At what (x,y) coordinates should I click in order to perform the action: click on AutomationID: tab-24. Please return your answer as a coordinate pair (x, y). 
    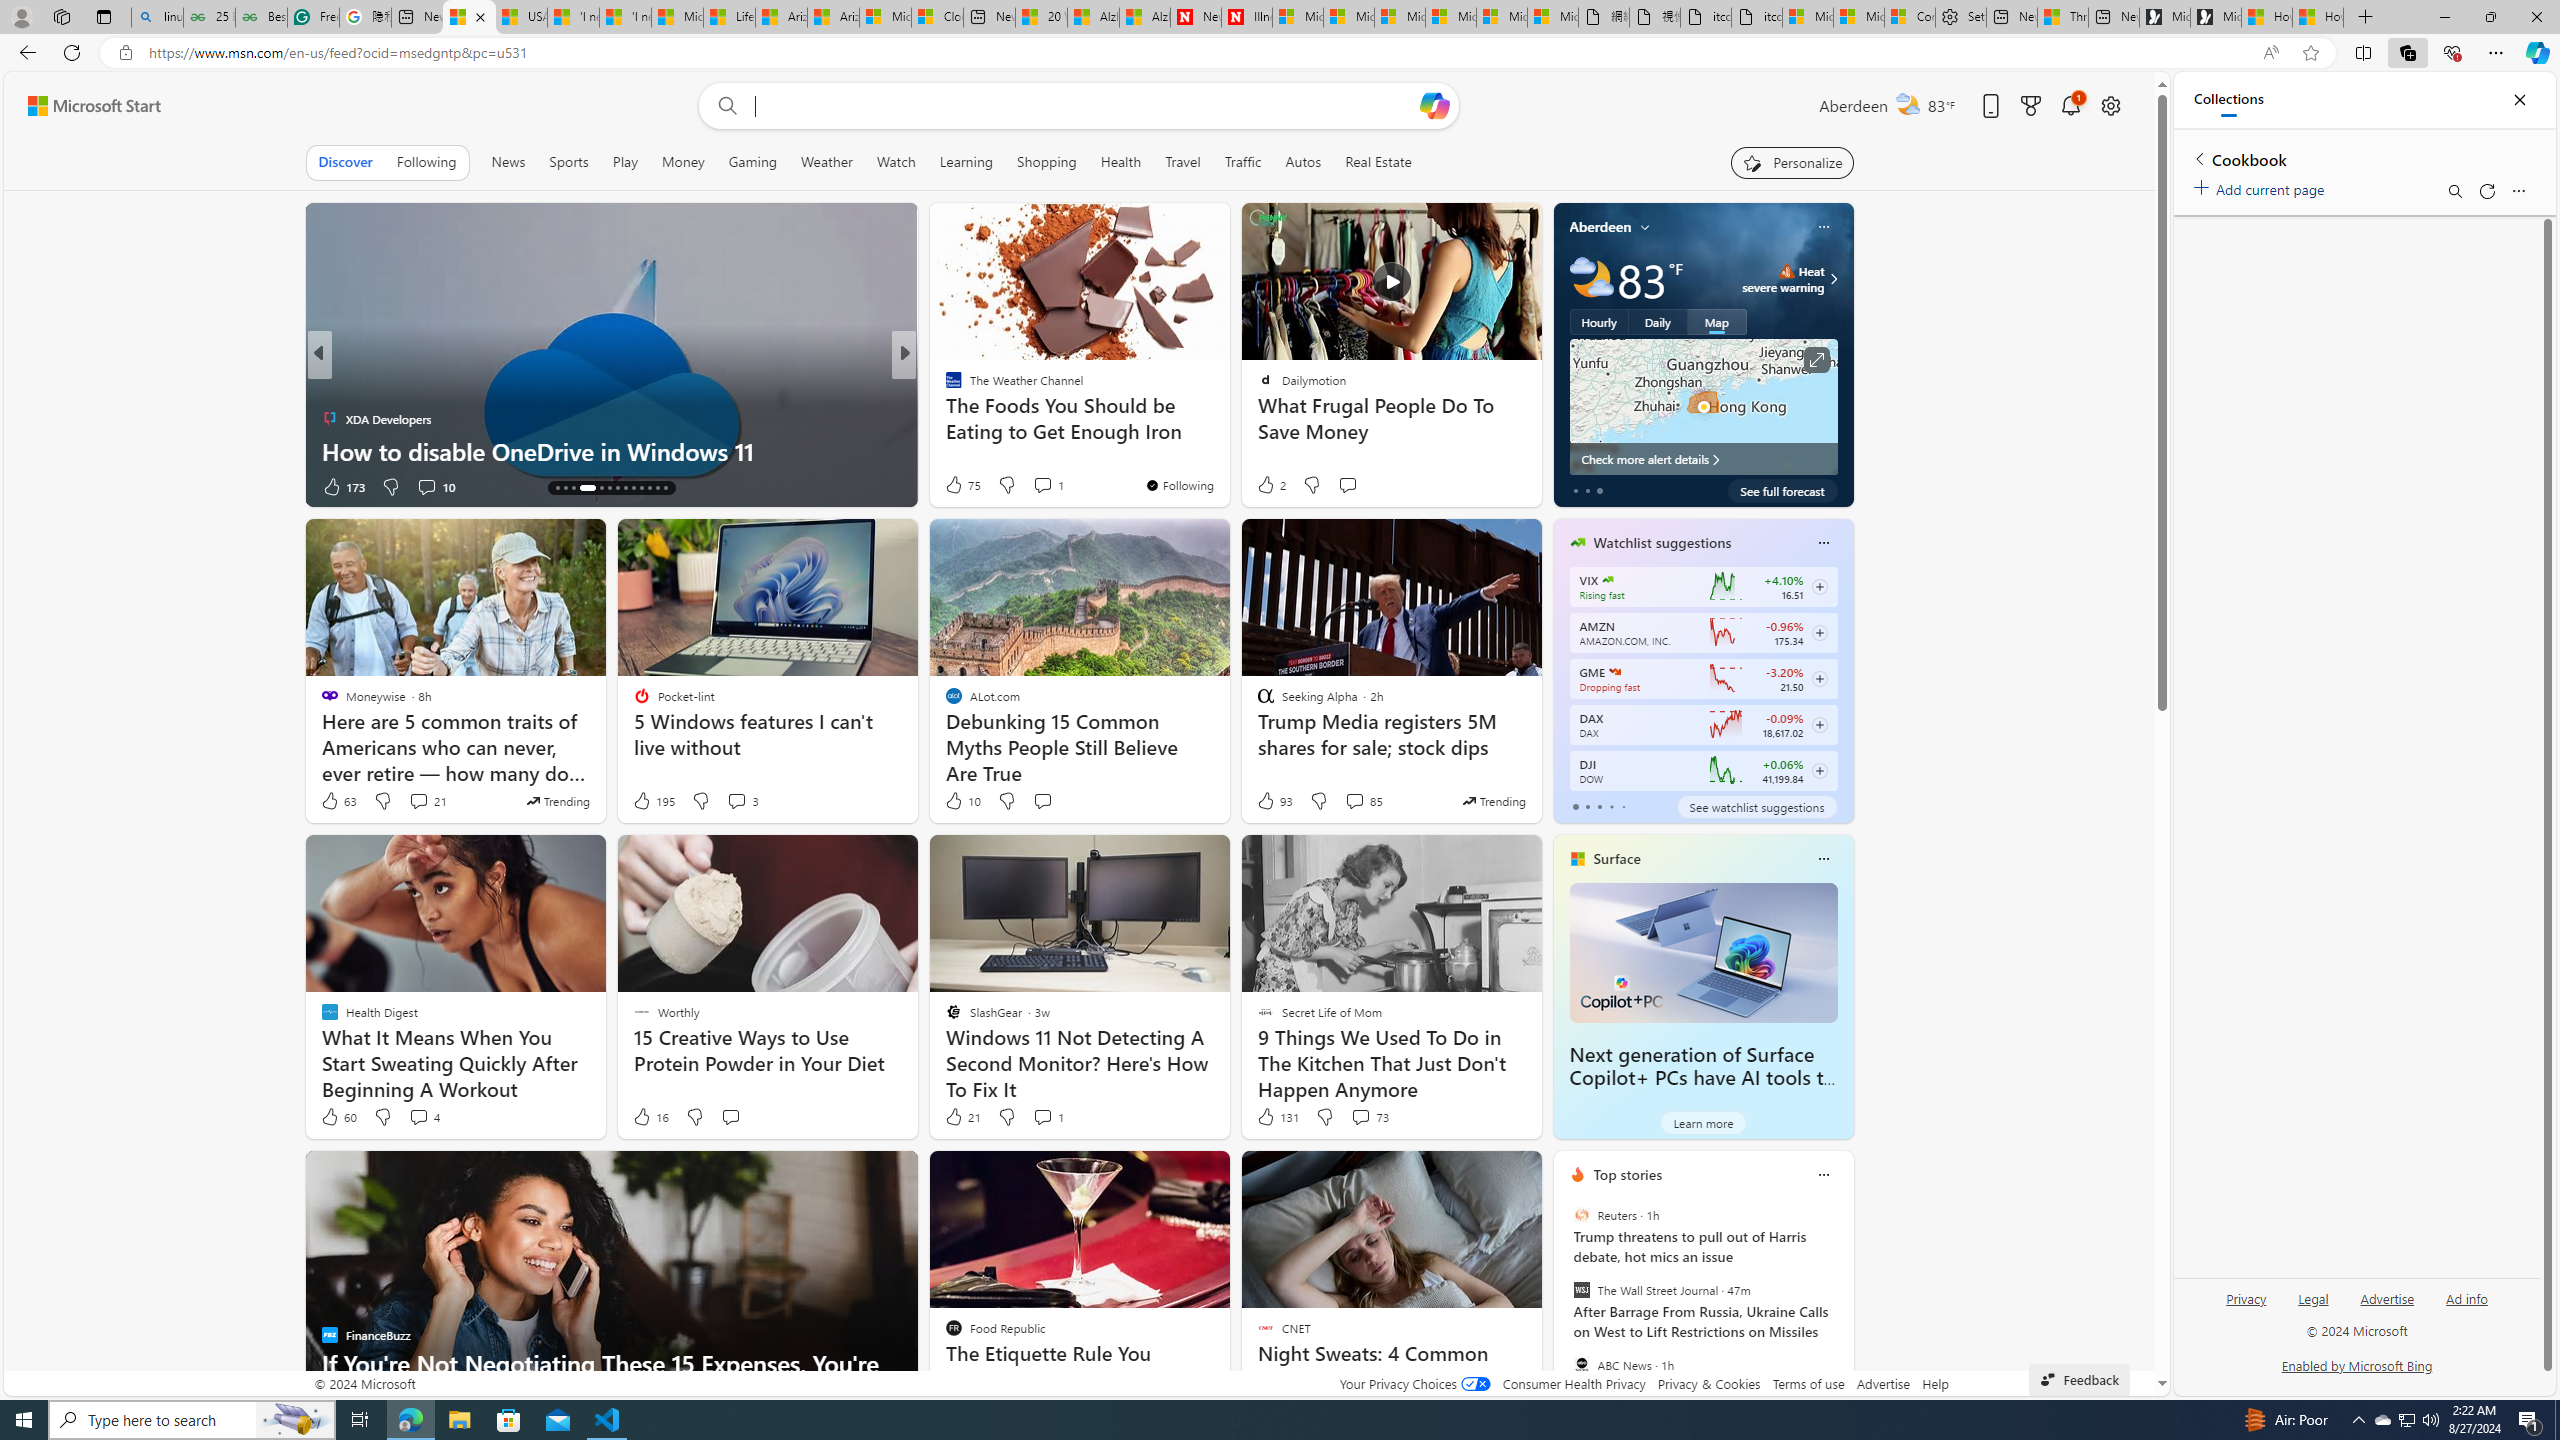
    Looking at the image, I should click on (648, 488).